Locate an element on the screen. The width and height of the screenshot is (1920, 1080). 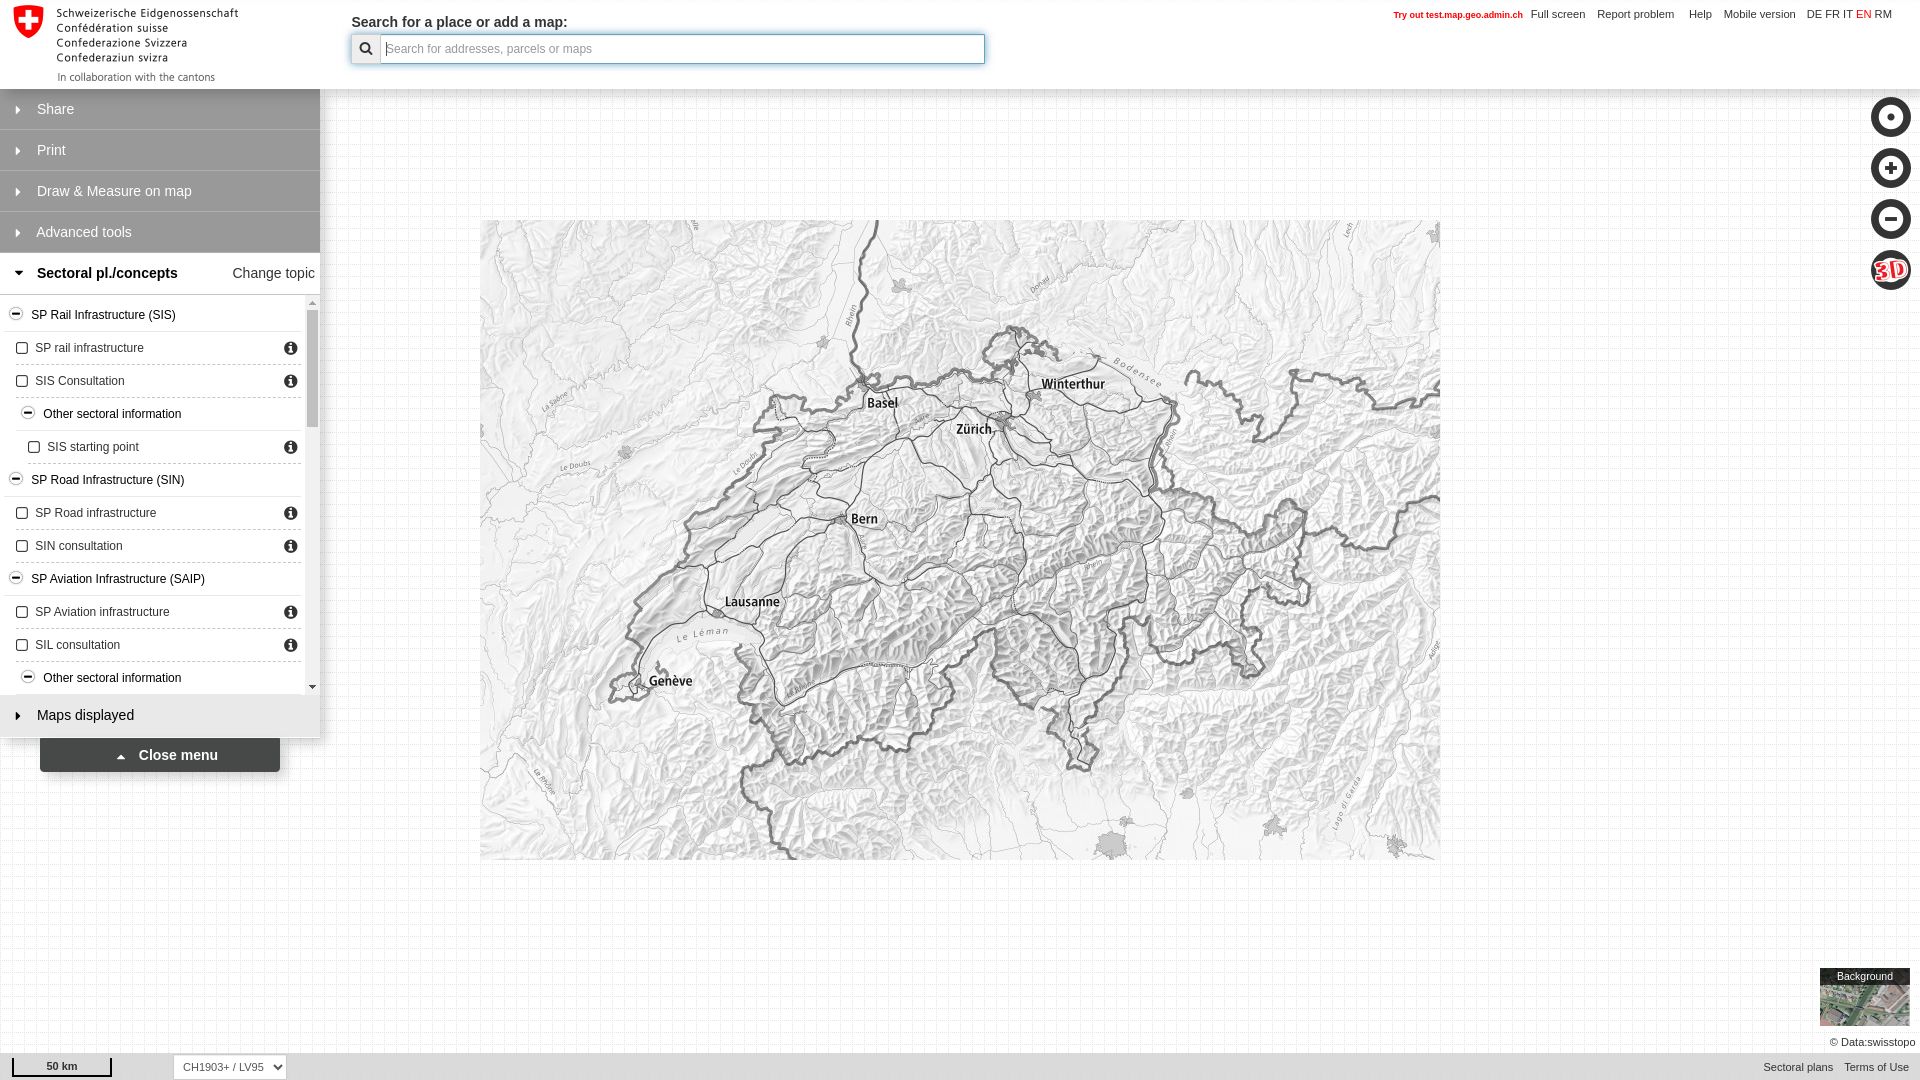
Zoom in is located at coordinates (1891, 169).